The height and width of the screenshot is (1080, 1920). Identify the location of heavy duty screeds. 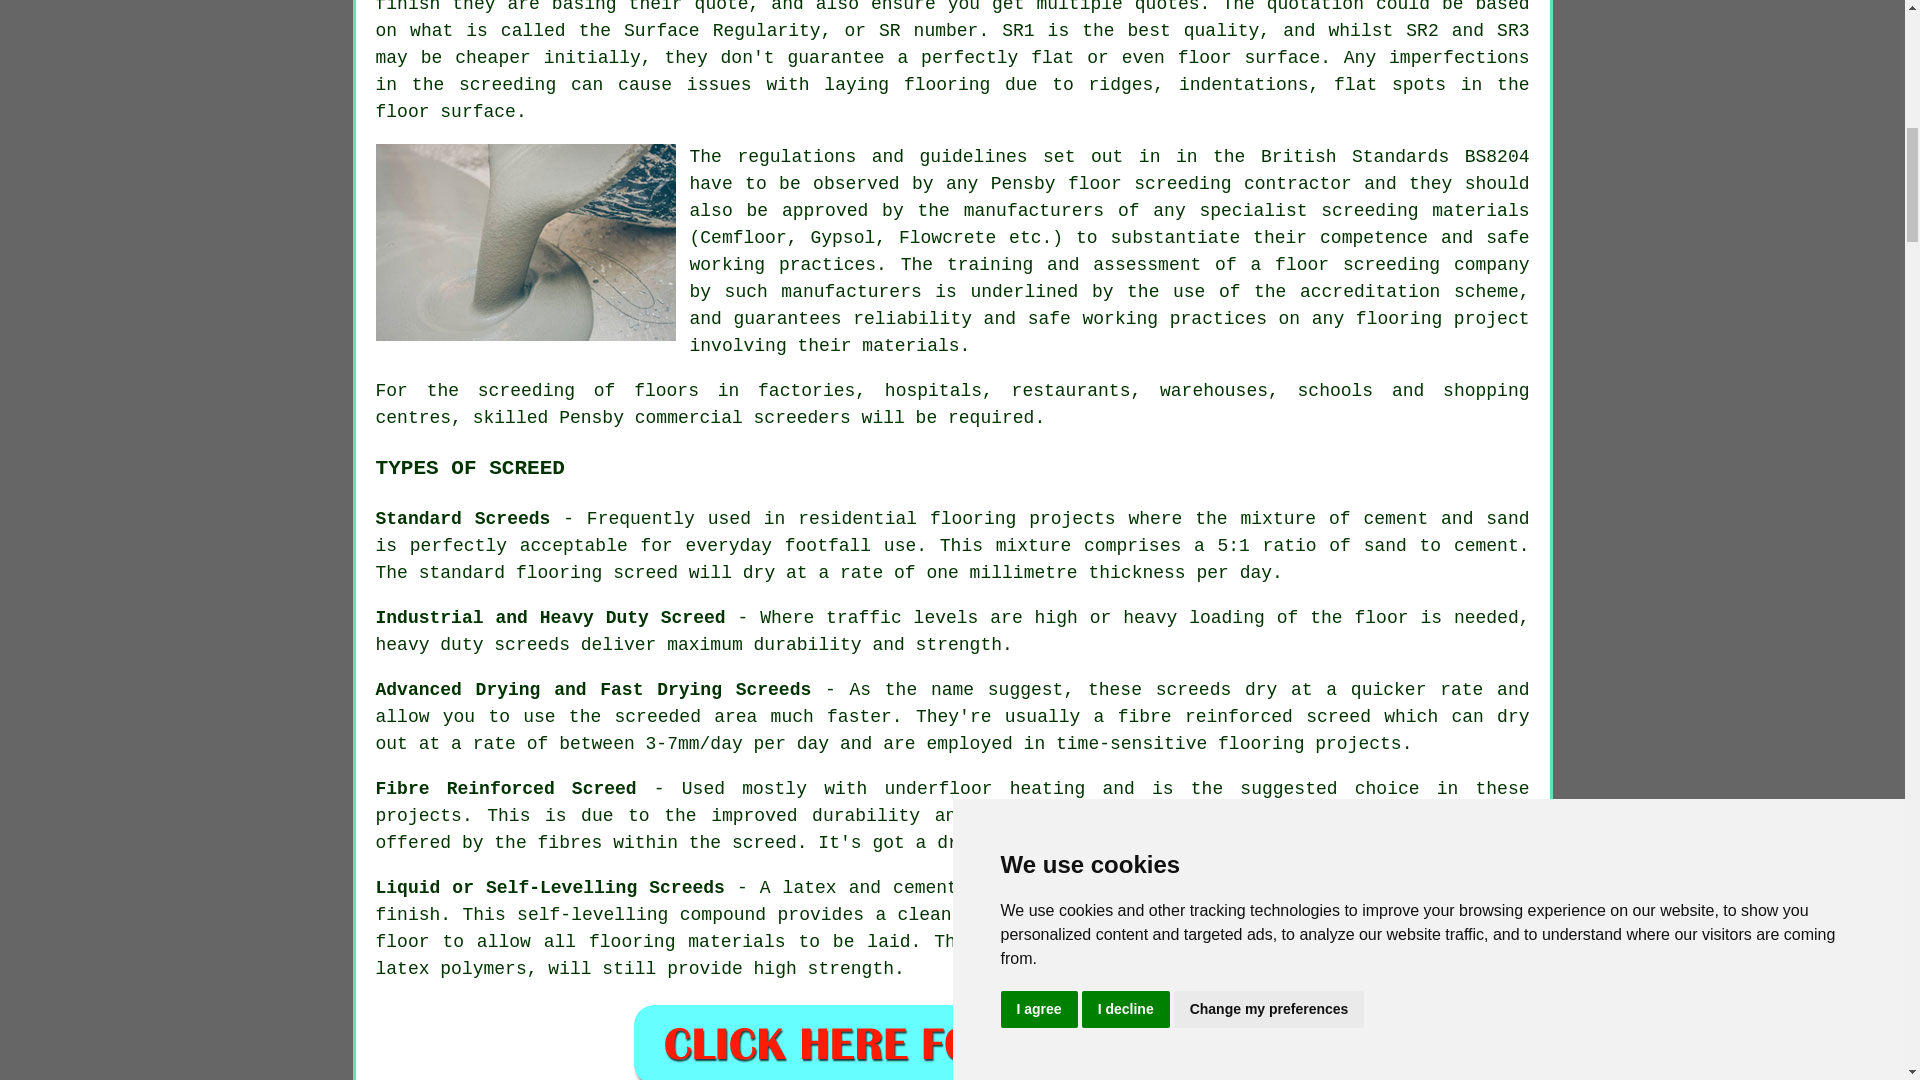
(473, 644).